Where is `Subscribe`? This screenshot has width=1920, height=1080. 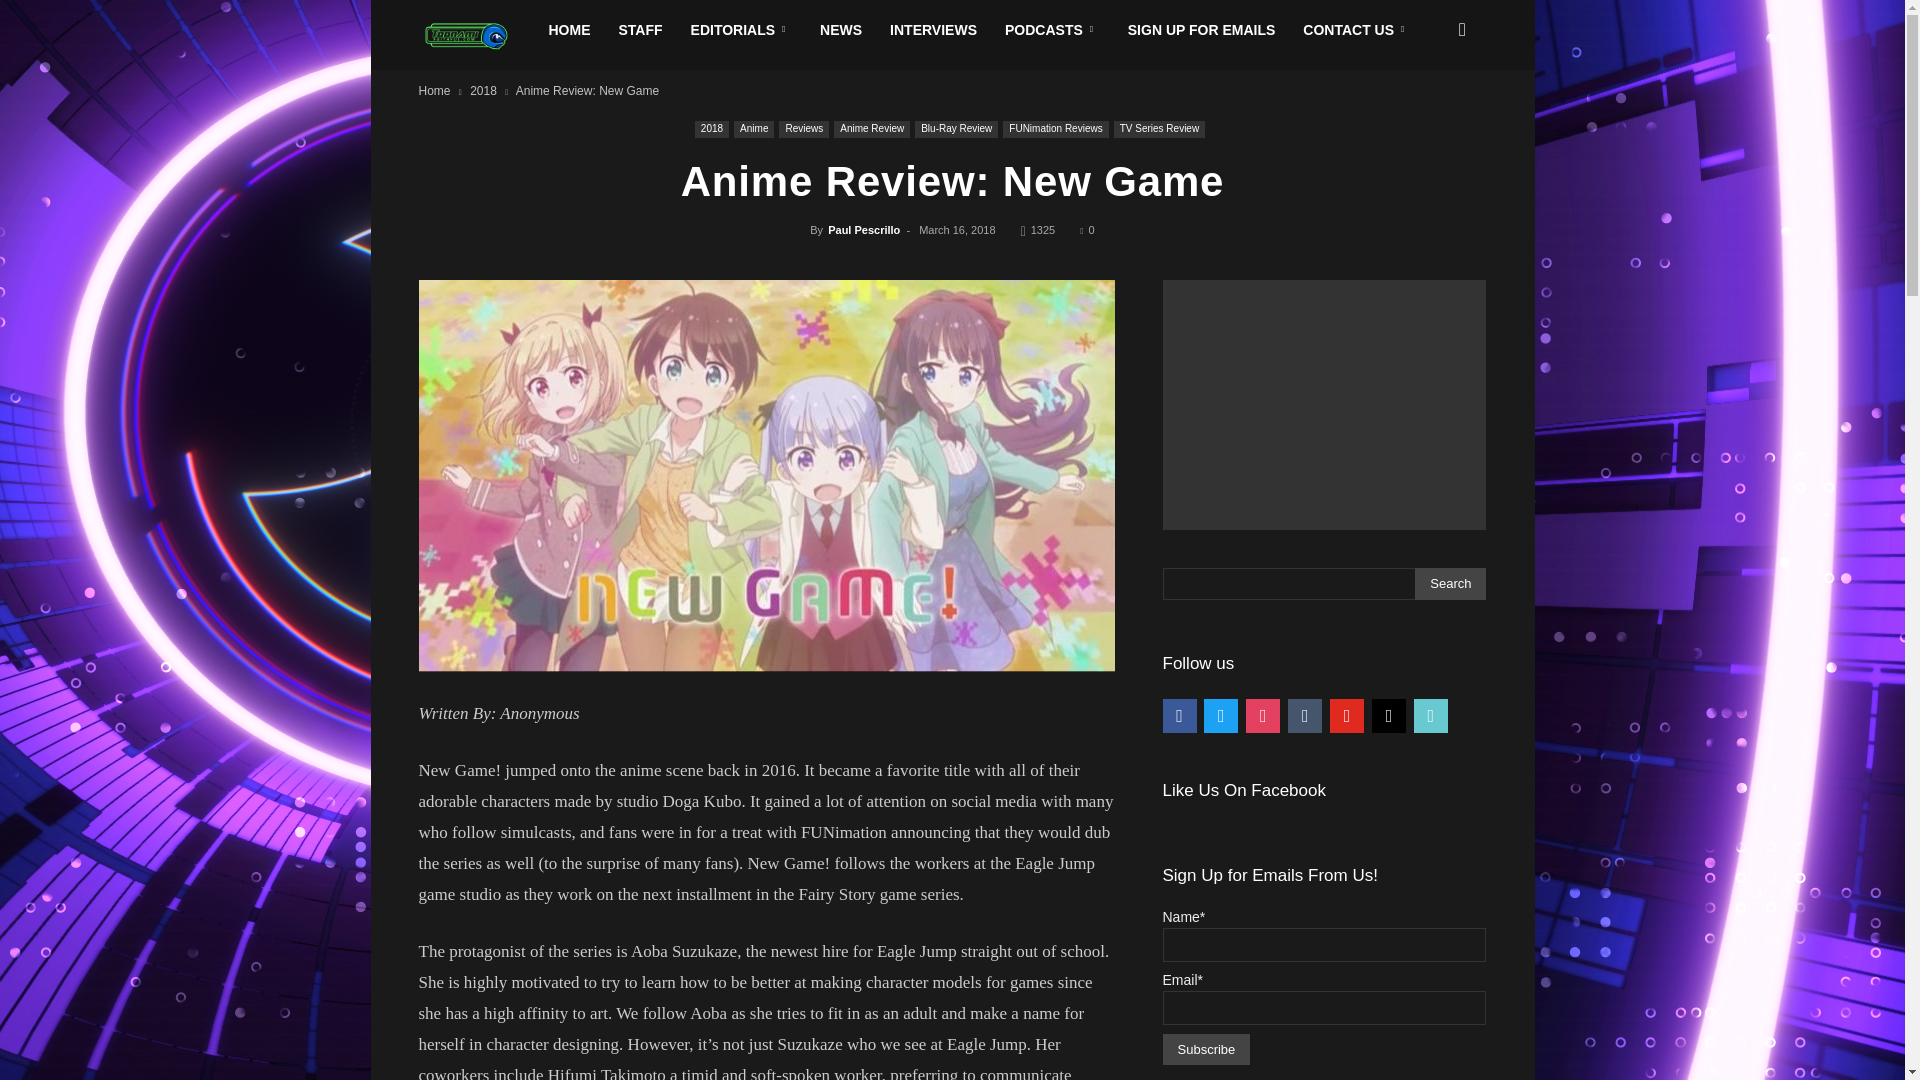 Subscribe is located at coordinates (1205, 1048).